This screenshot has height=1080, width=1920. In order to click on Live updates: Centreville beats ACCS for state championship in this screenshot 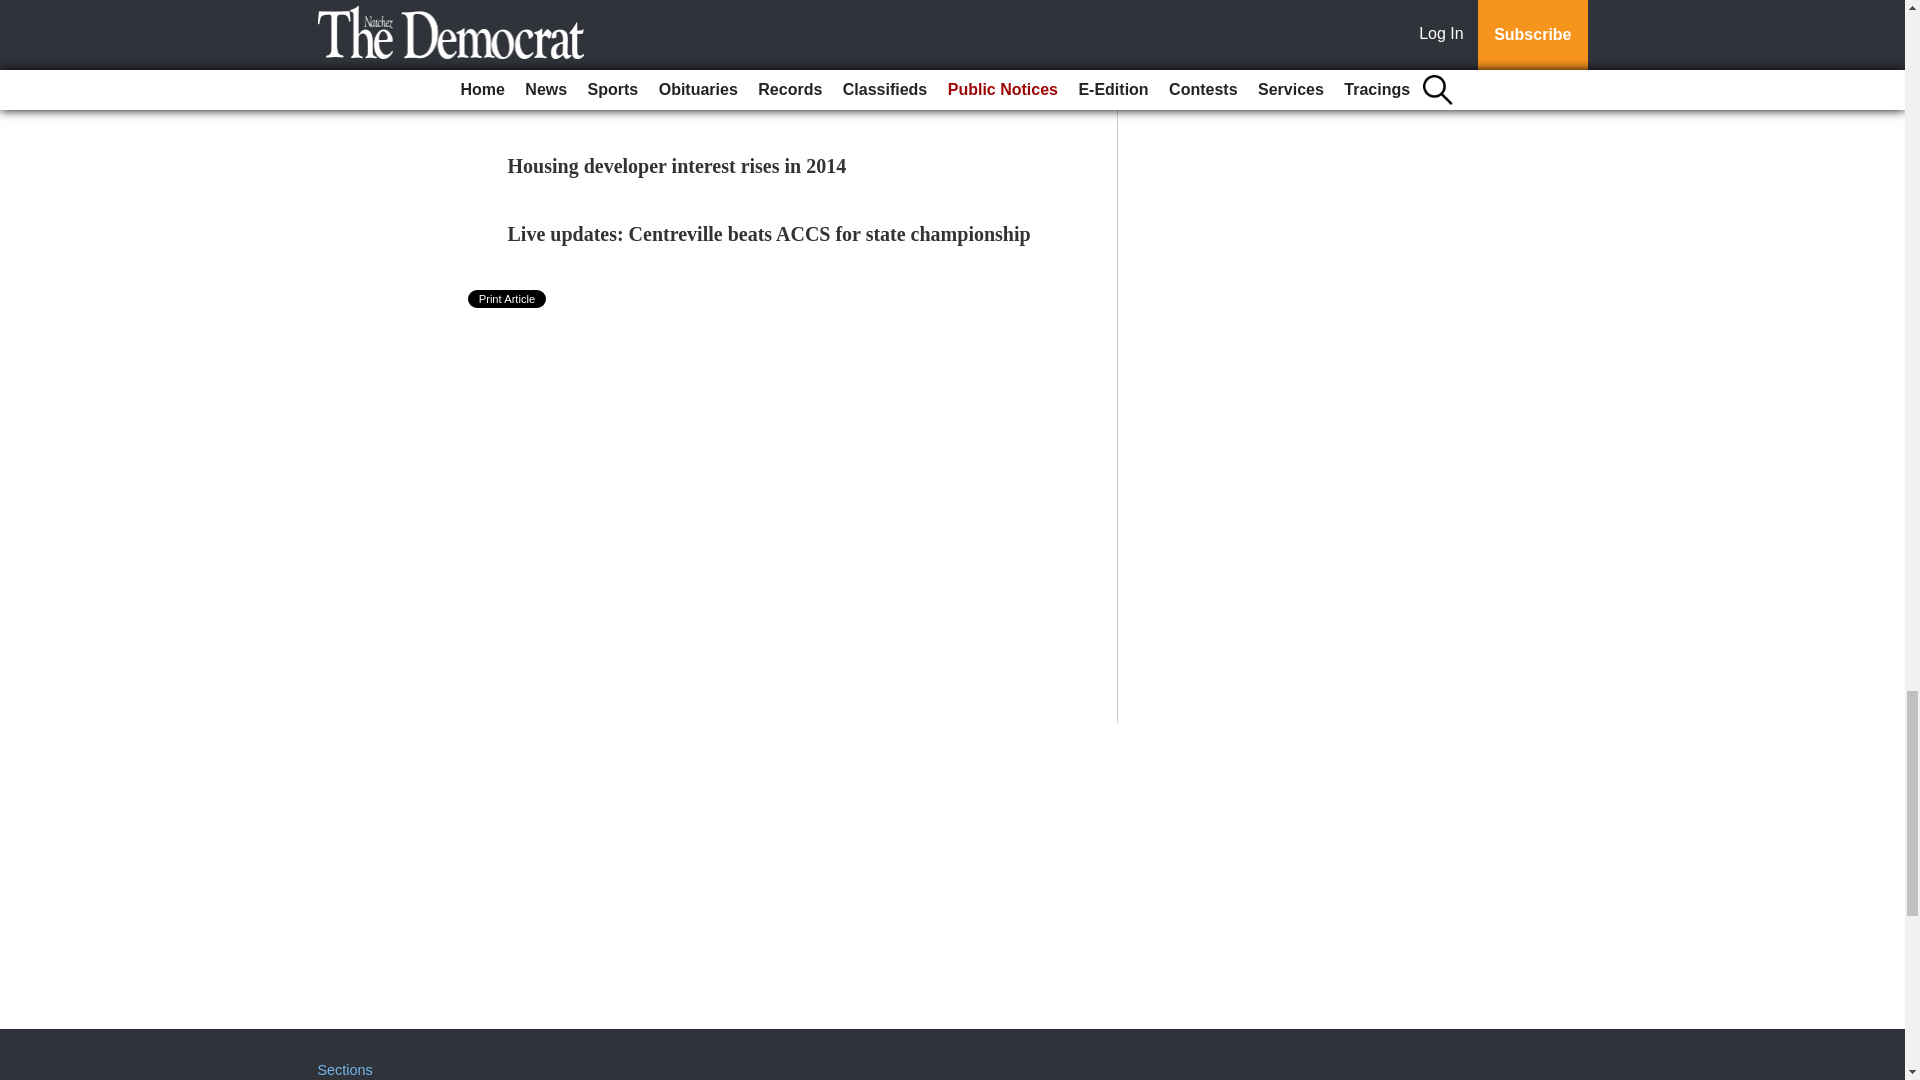, I will do `click(770, 234)`.